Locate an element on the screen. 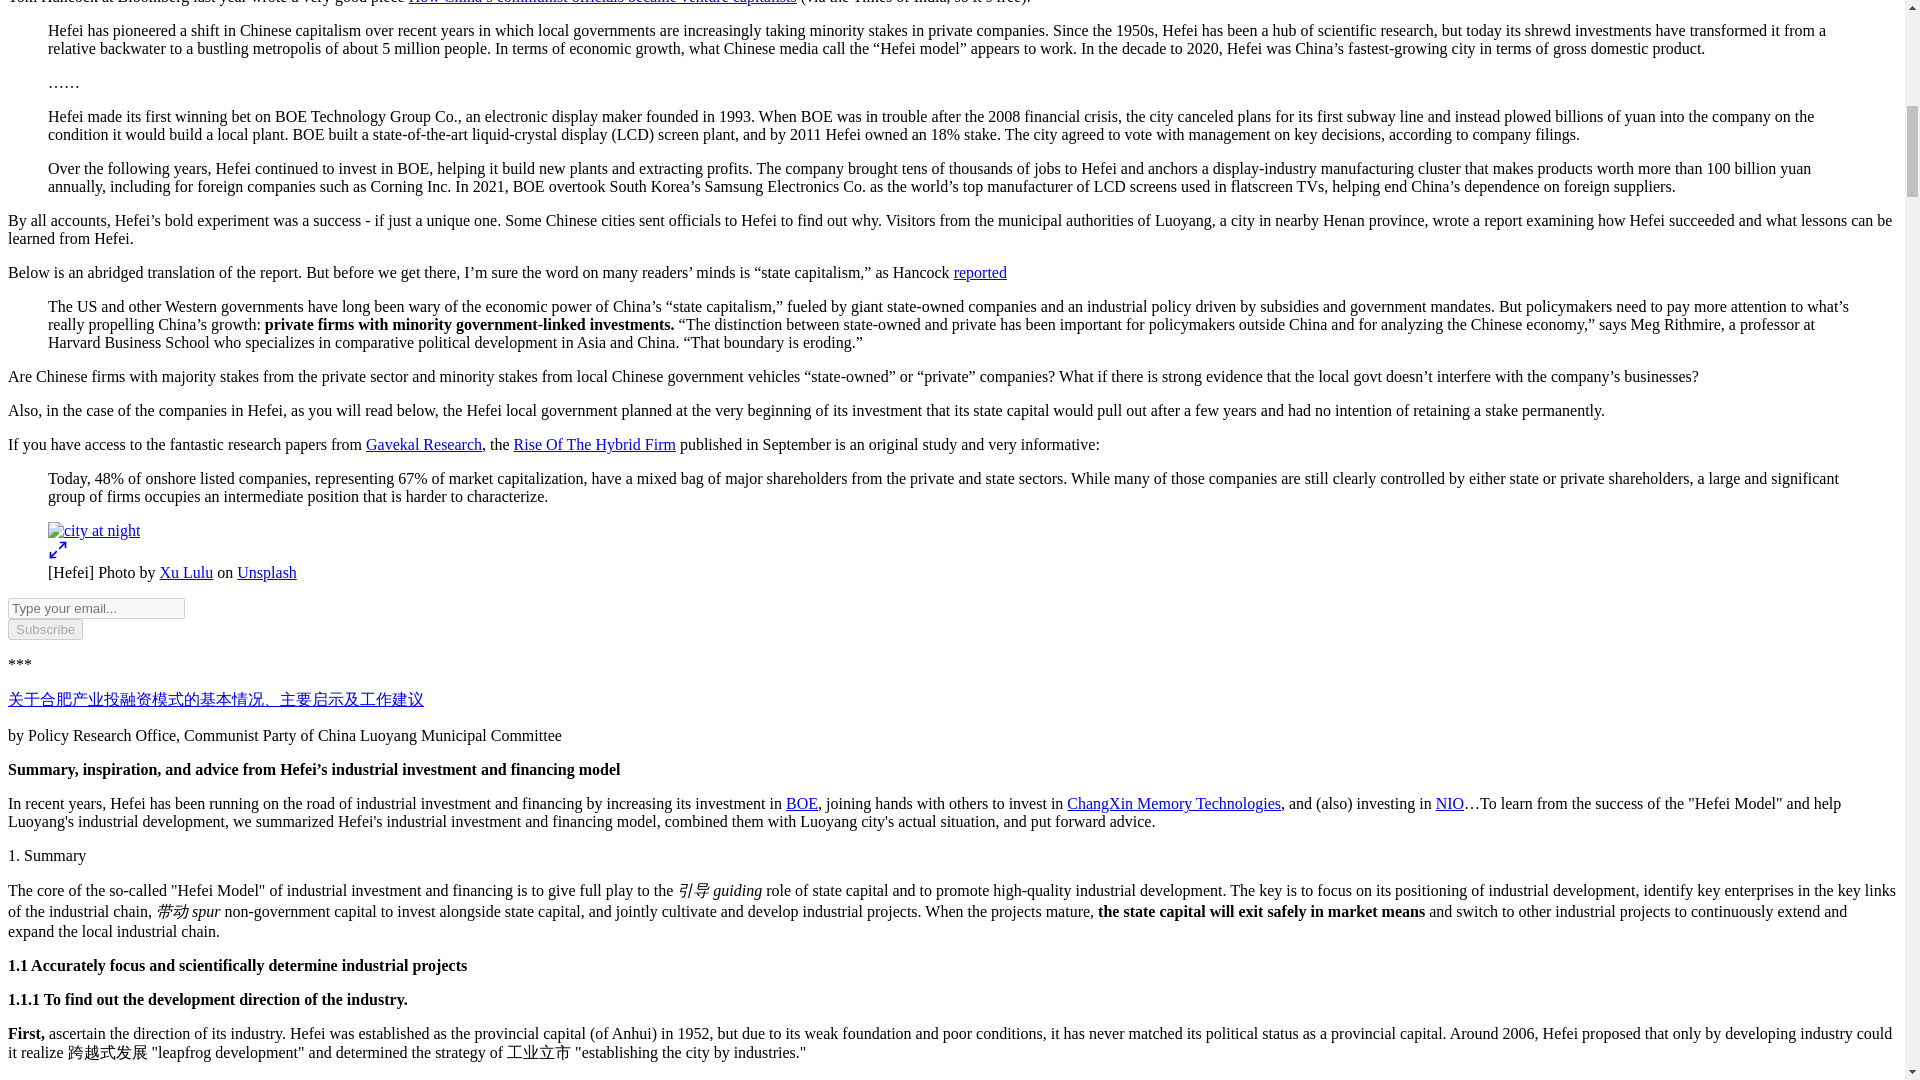 The height and width of the screenshot is (1080, 1920). BOE is located at coordinates (801, 803).